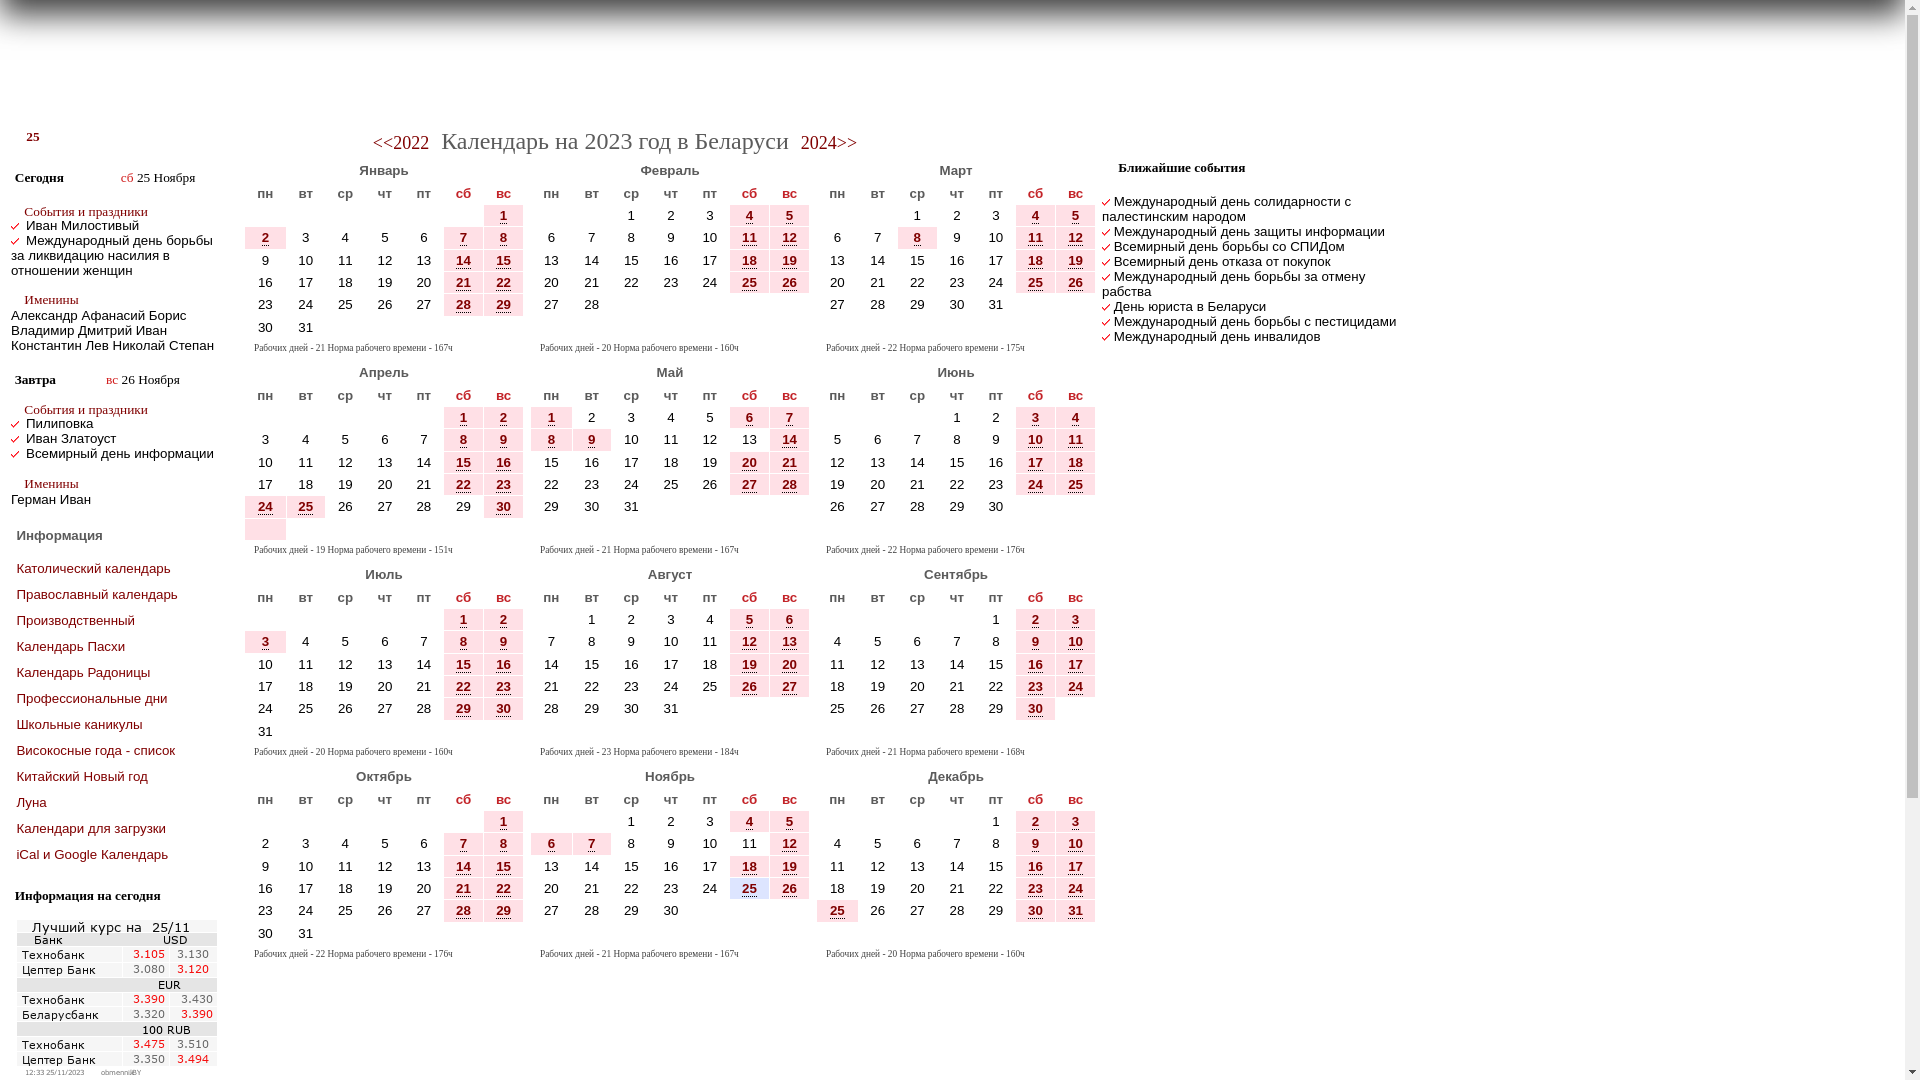 The image size is (1920, 1080). What do you see at coordinates (671, 686) in the screenshot?
I see `24` at bounding box center [671, 686].